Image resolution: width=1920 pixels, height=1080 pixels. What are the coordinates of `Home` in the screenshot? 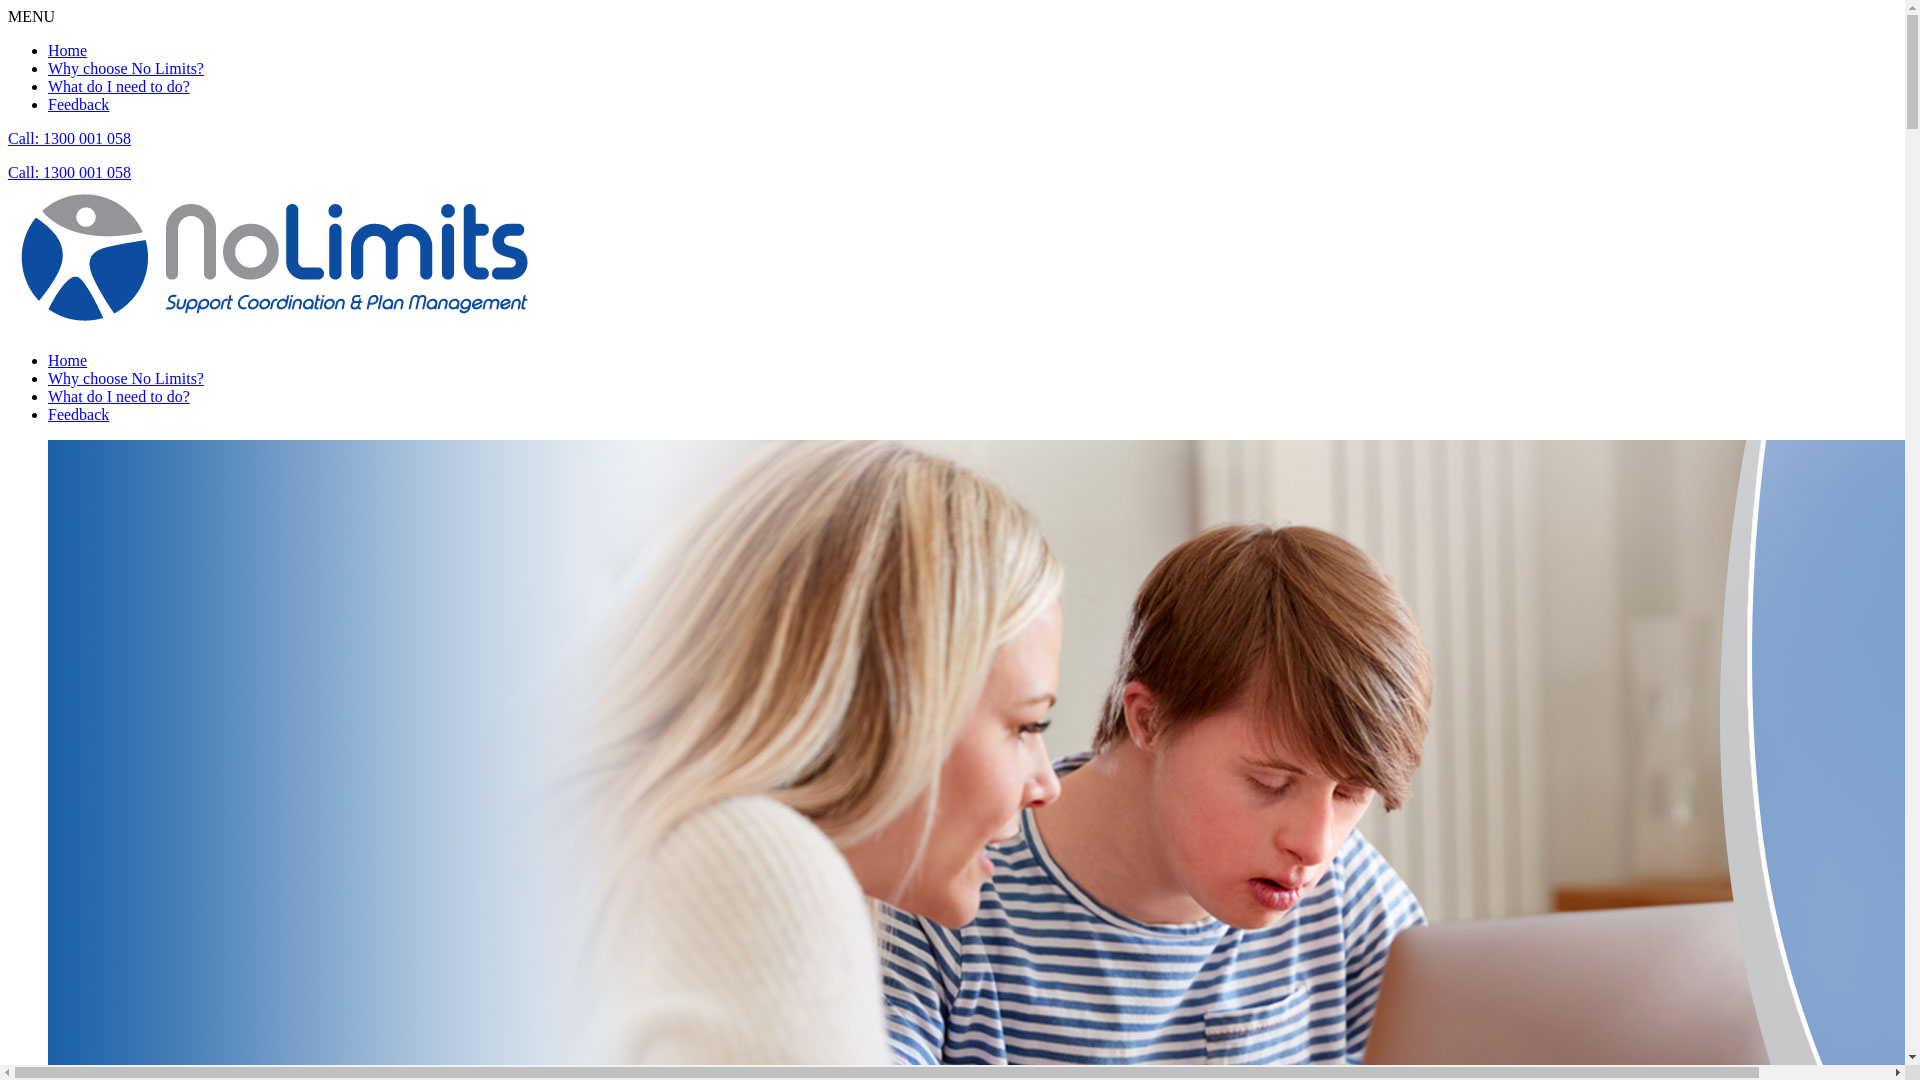 It's located at (68, 360).